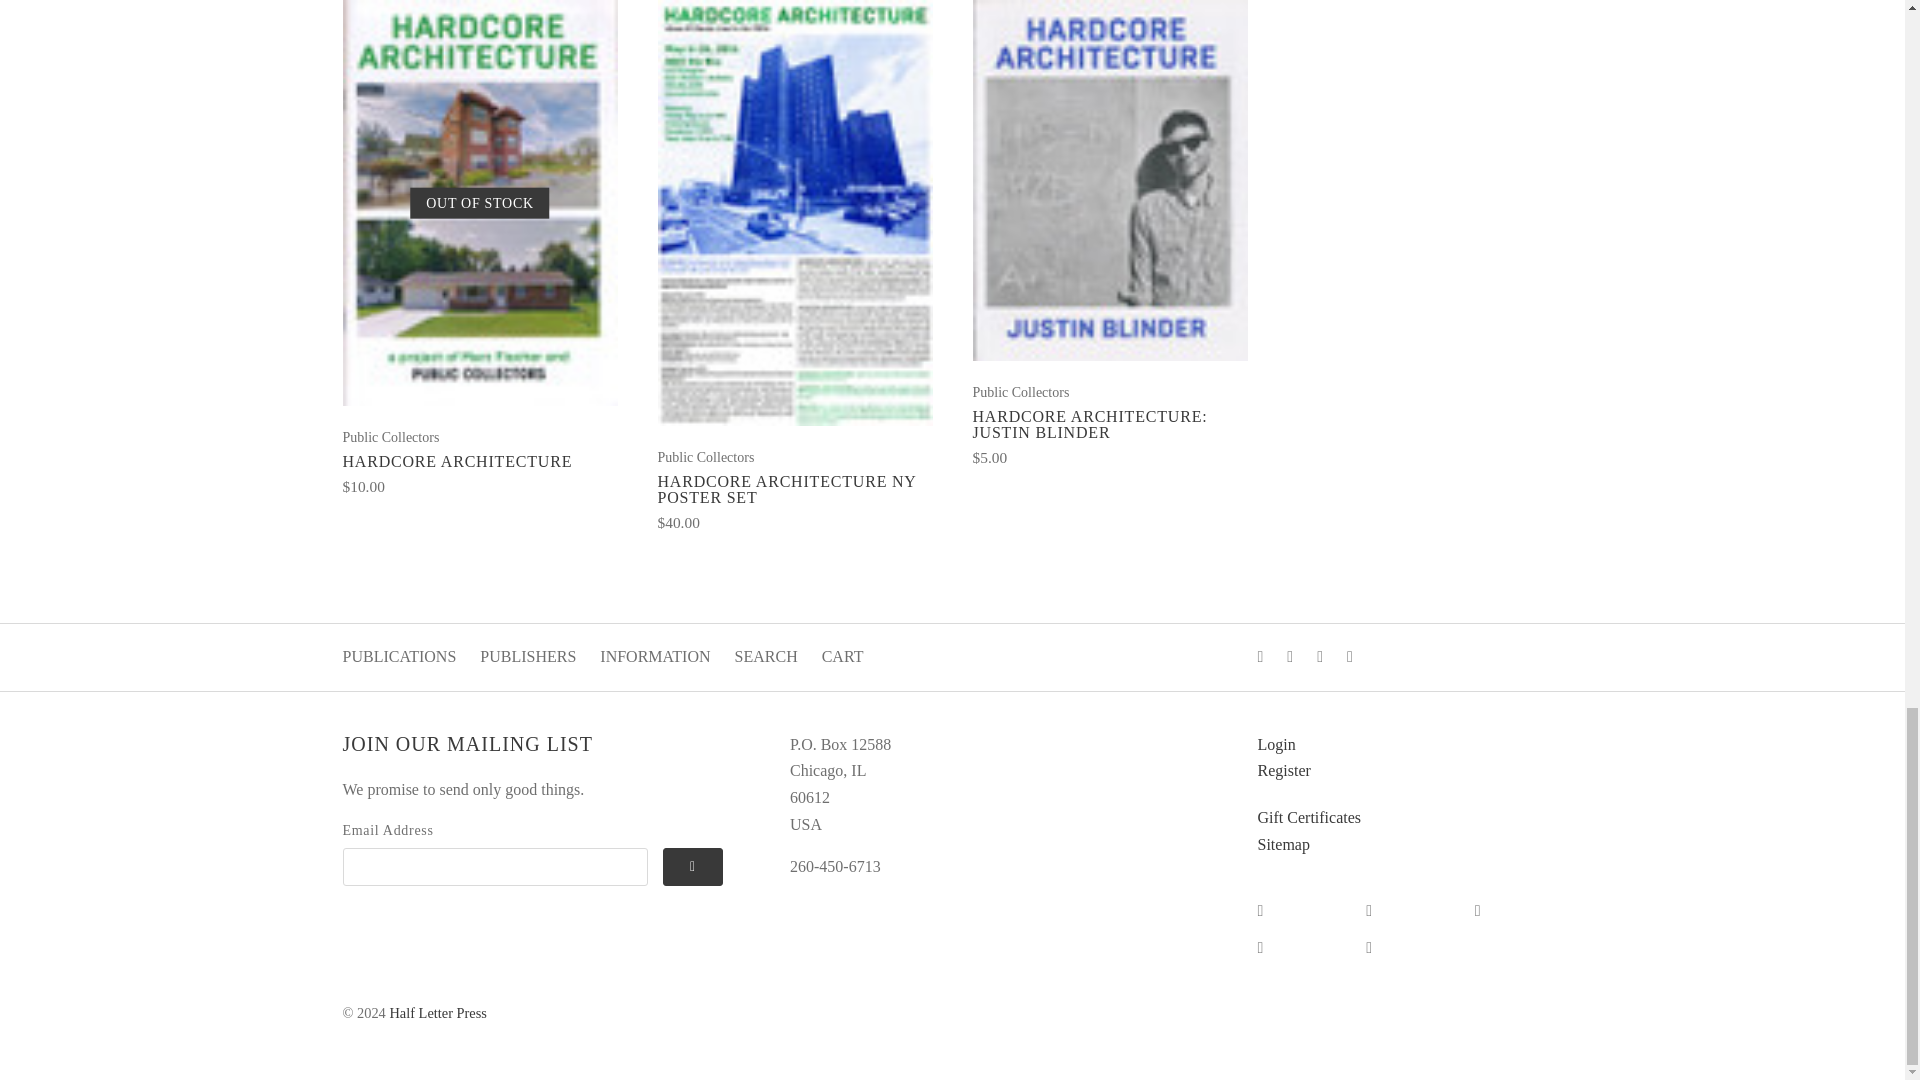 This screenshot has height=1080, width=1920. I want to click on HARDCORE ARCHITECTURE: JUSTIN BLINDER, so click(1089, 424).